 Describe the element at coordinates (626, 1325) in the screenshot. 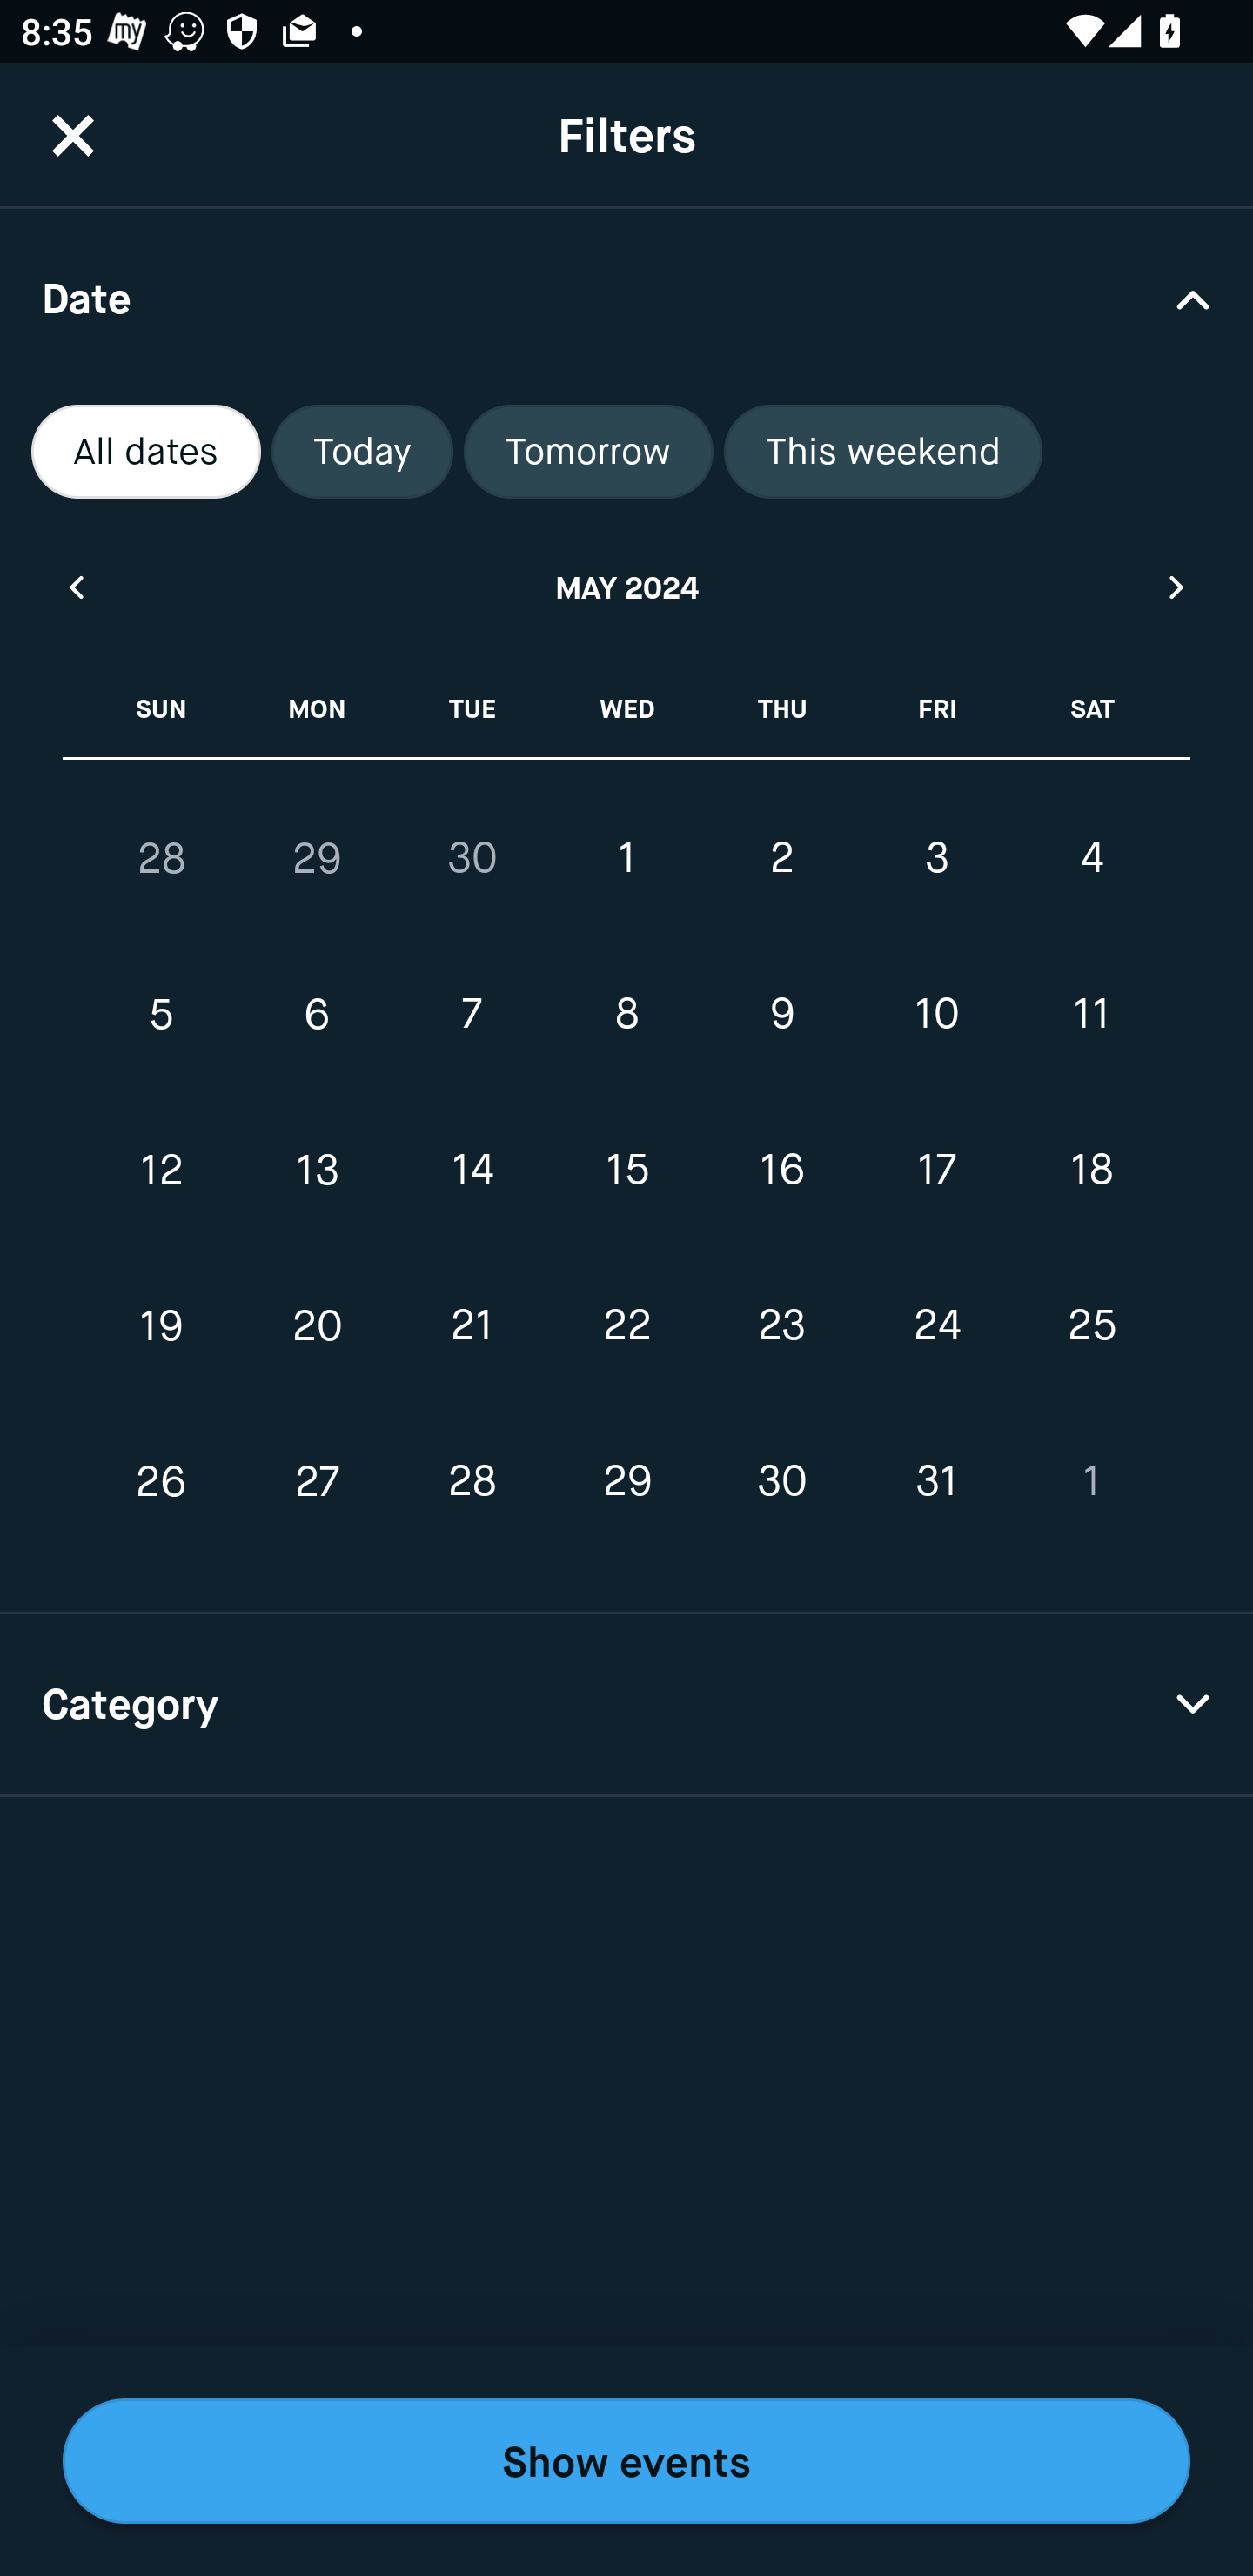

I see `22` at that location.